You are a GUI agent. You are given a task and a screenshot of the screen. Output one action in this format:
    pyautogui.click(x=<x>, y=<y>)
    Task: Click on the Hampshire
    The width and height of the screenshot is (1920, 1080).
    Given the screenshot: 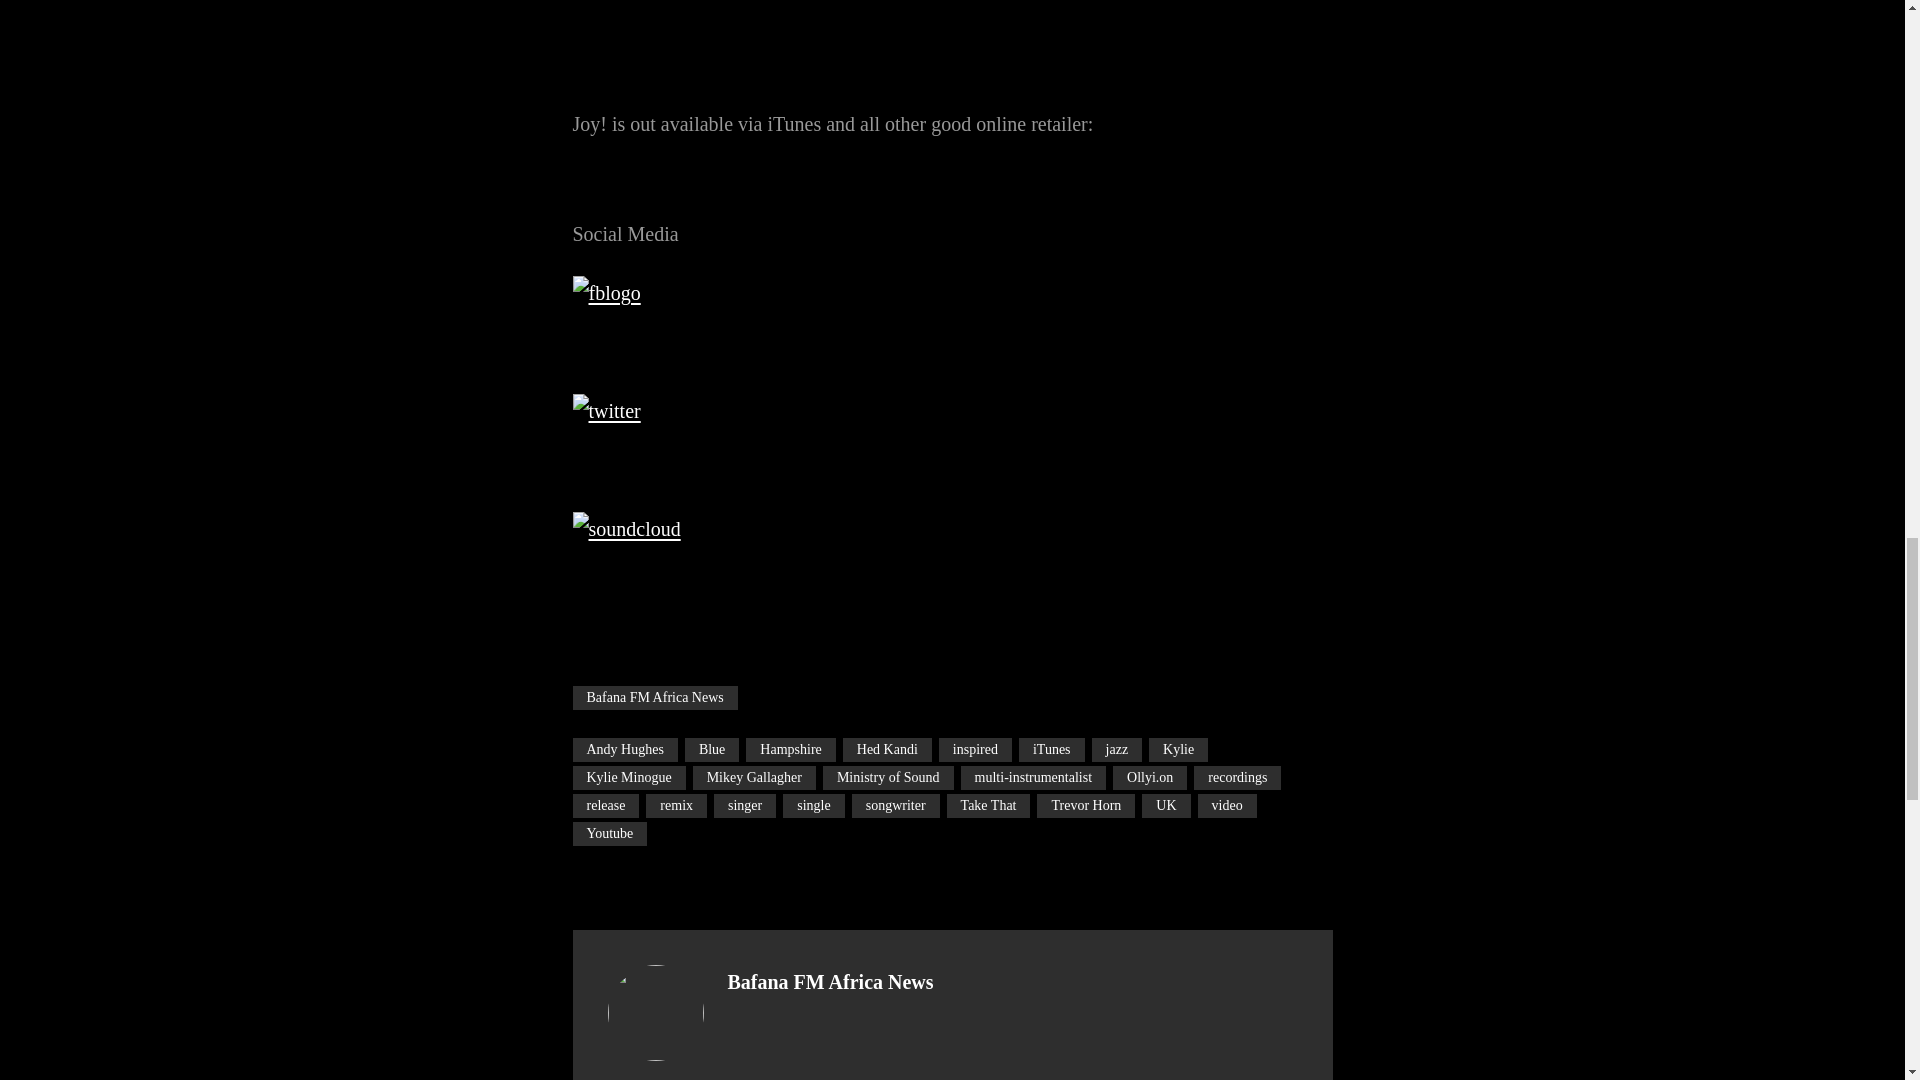 What is the action you would take?
    pyautogui.click(x=790, y=750)
    